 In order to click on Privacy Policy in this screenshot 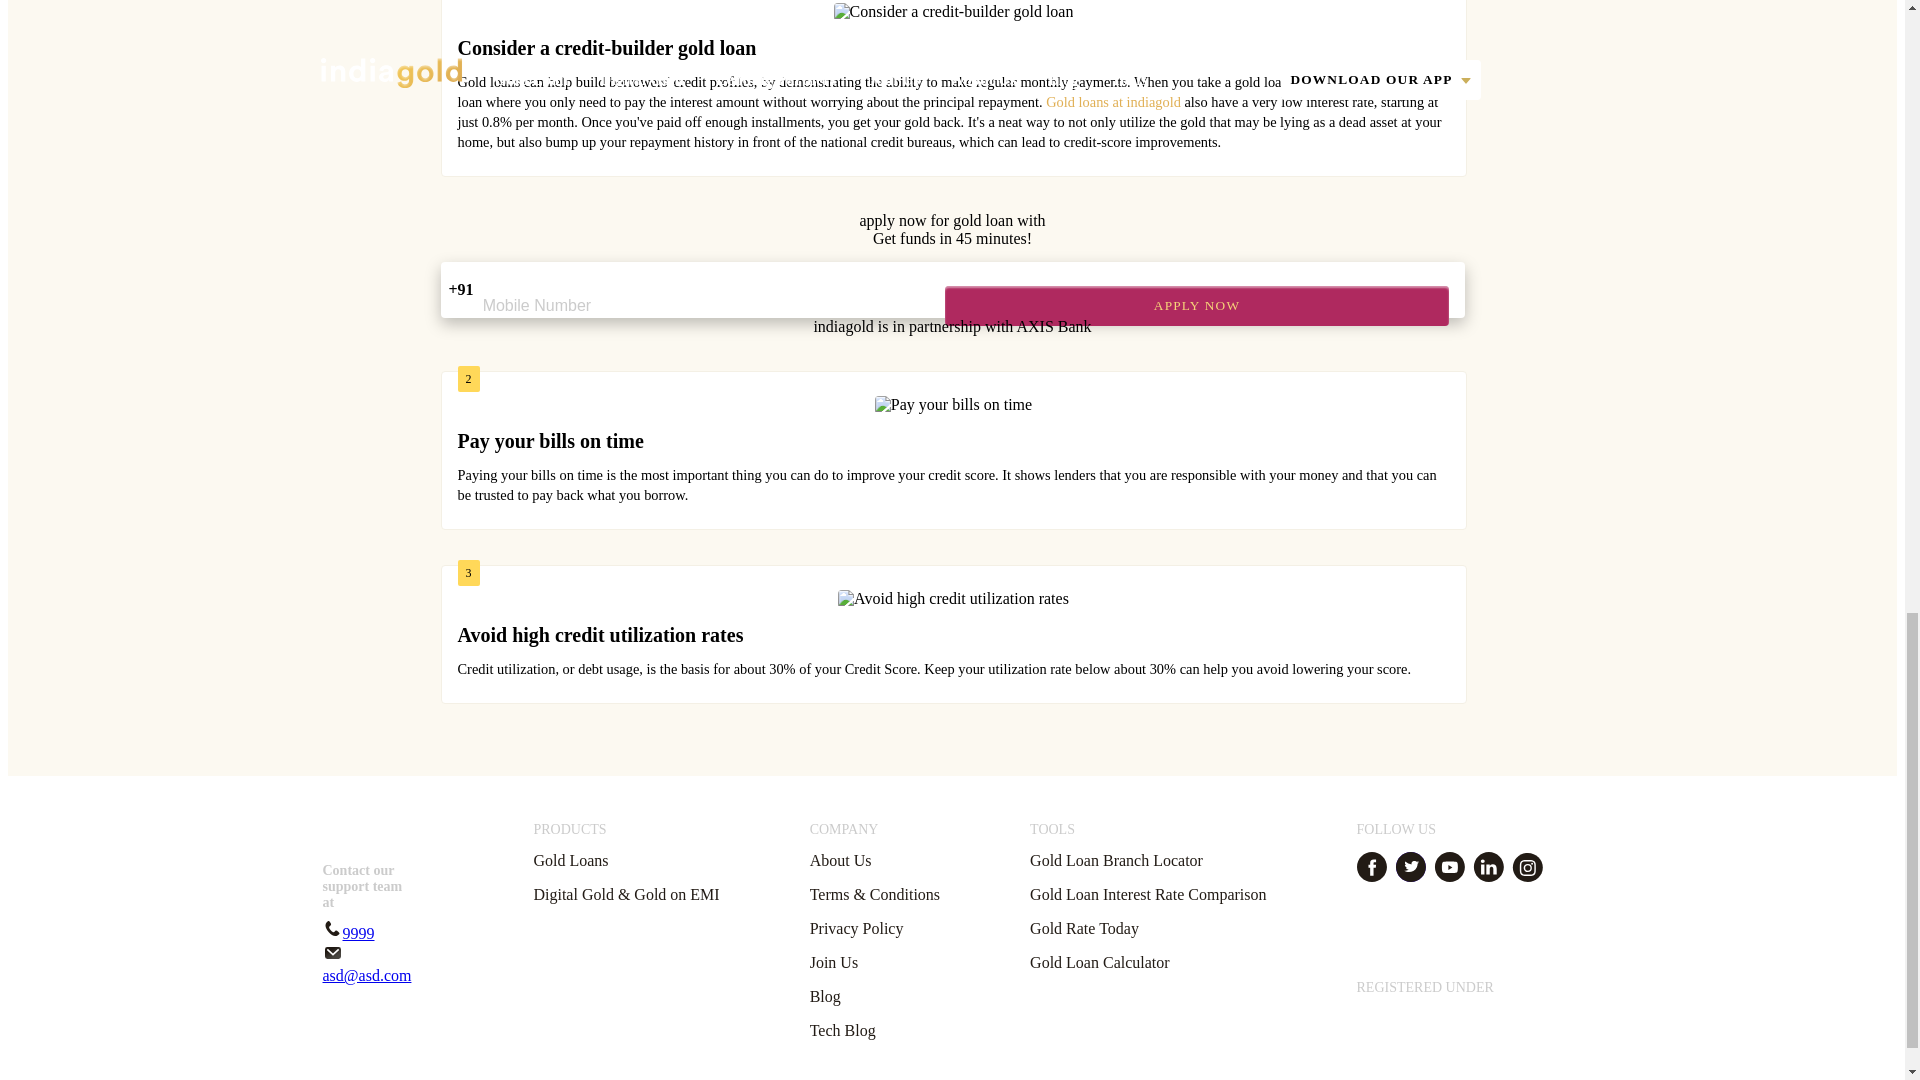, I will do `click(857, 929)`.